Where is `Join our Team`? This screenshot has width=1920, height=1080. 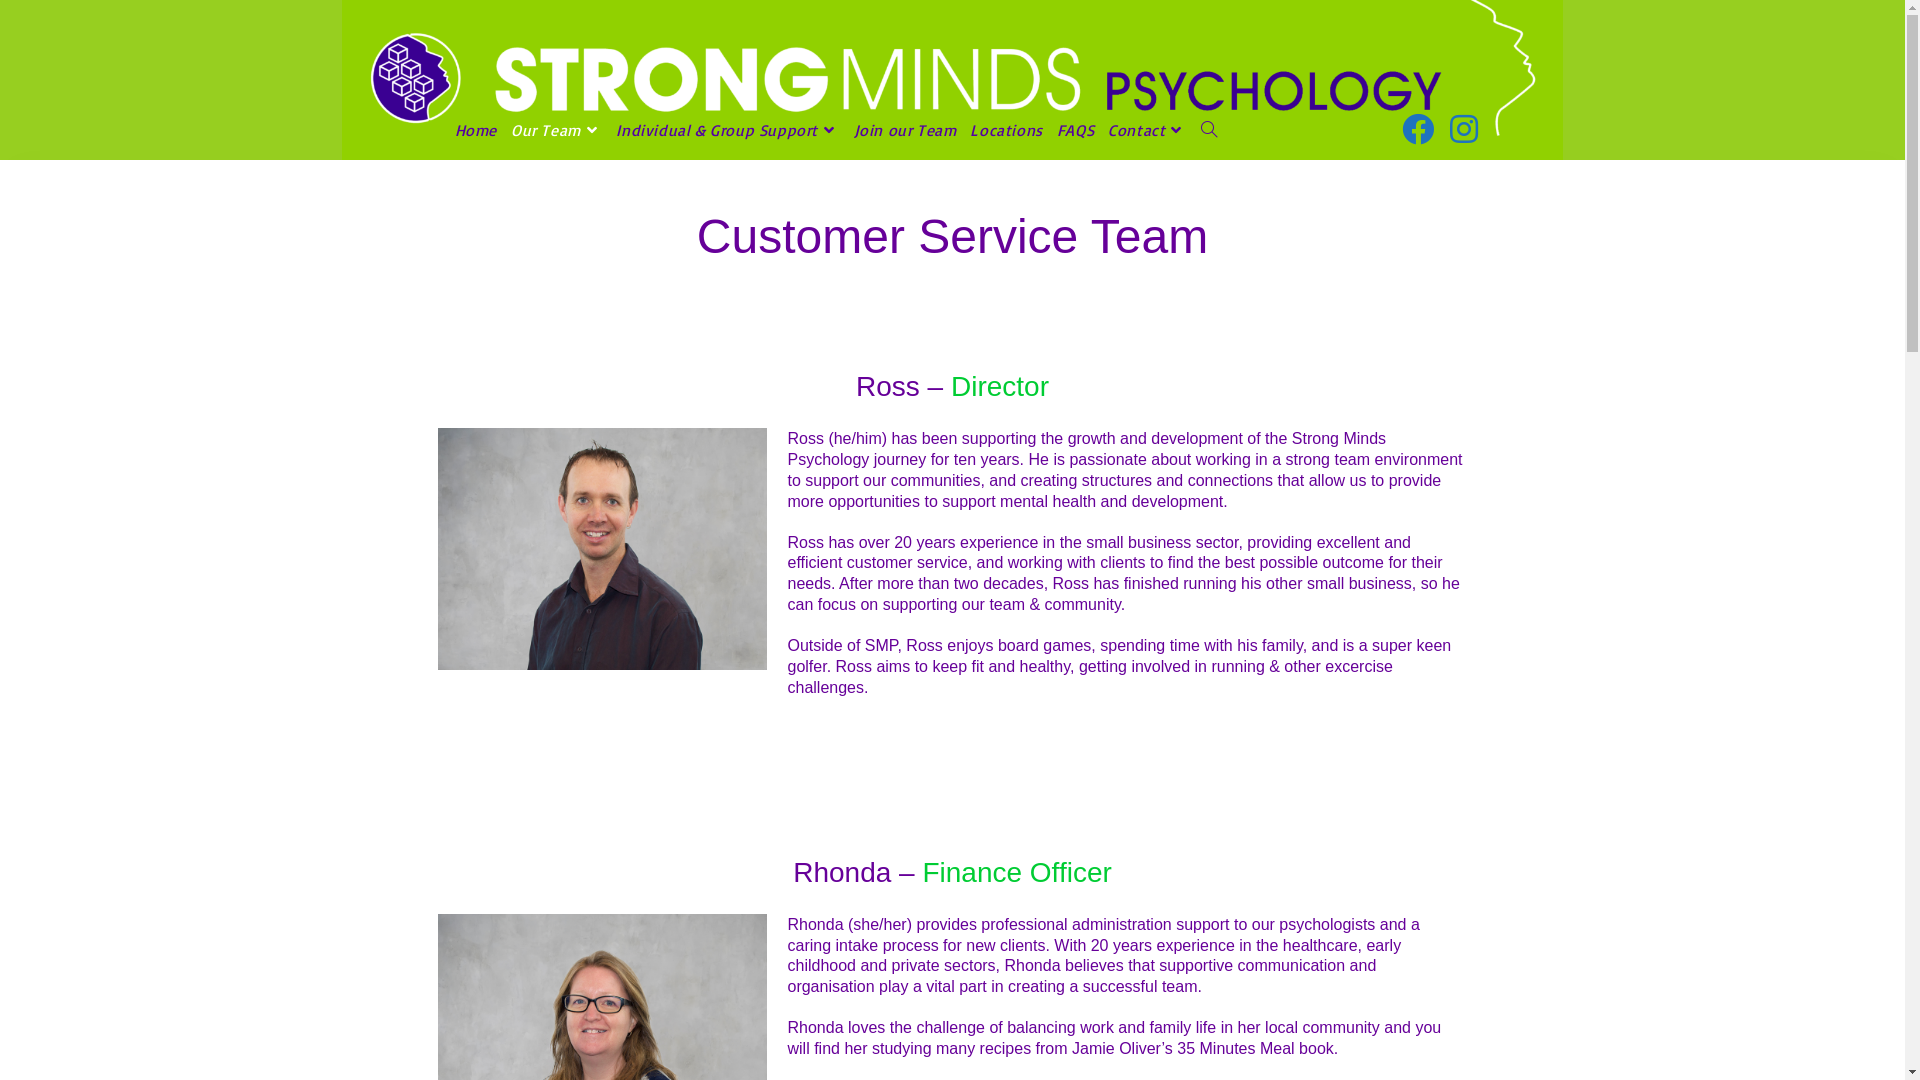 Join our Team is located at coordinates (906, 130).